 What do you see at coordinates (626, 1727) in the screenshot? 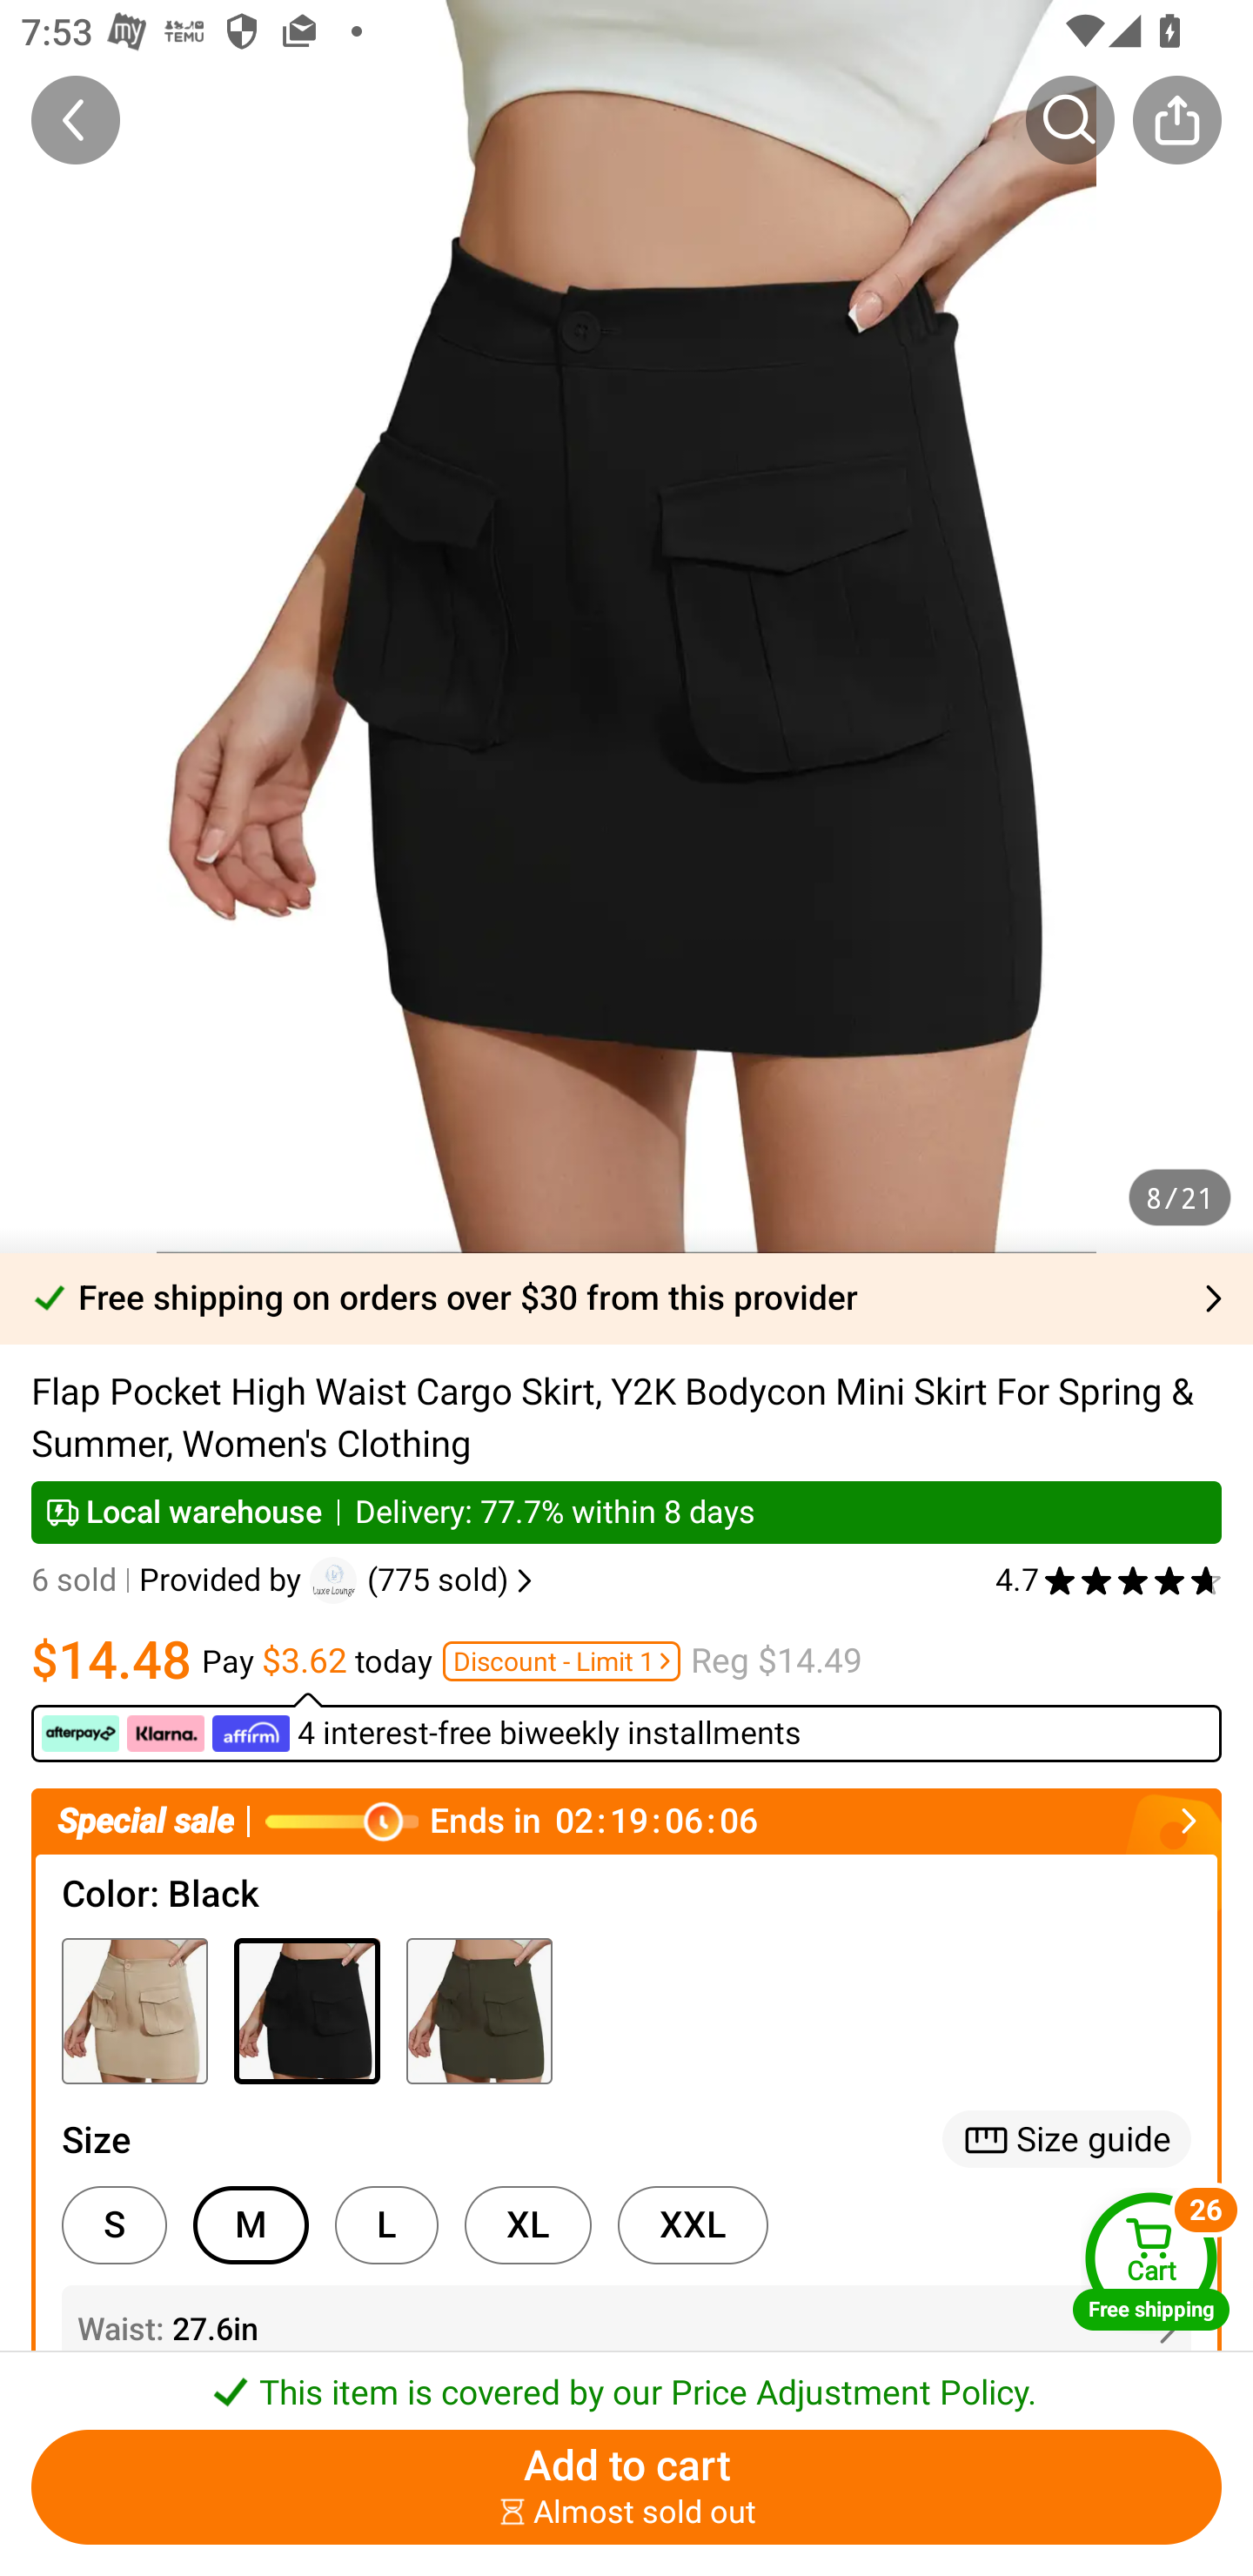
I see `￼ ￼ ￼ 4 interest-free biweekly installments` at bounding box center [626, 1727].